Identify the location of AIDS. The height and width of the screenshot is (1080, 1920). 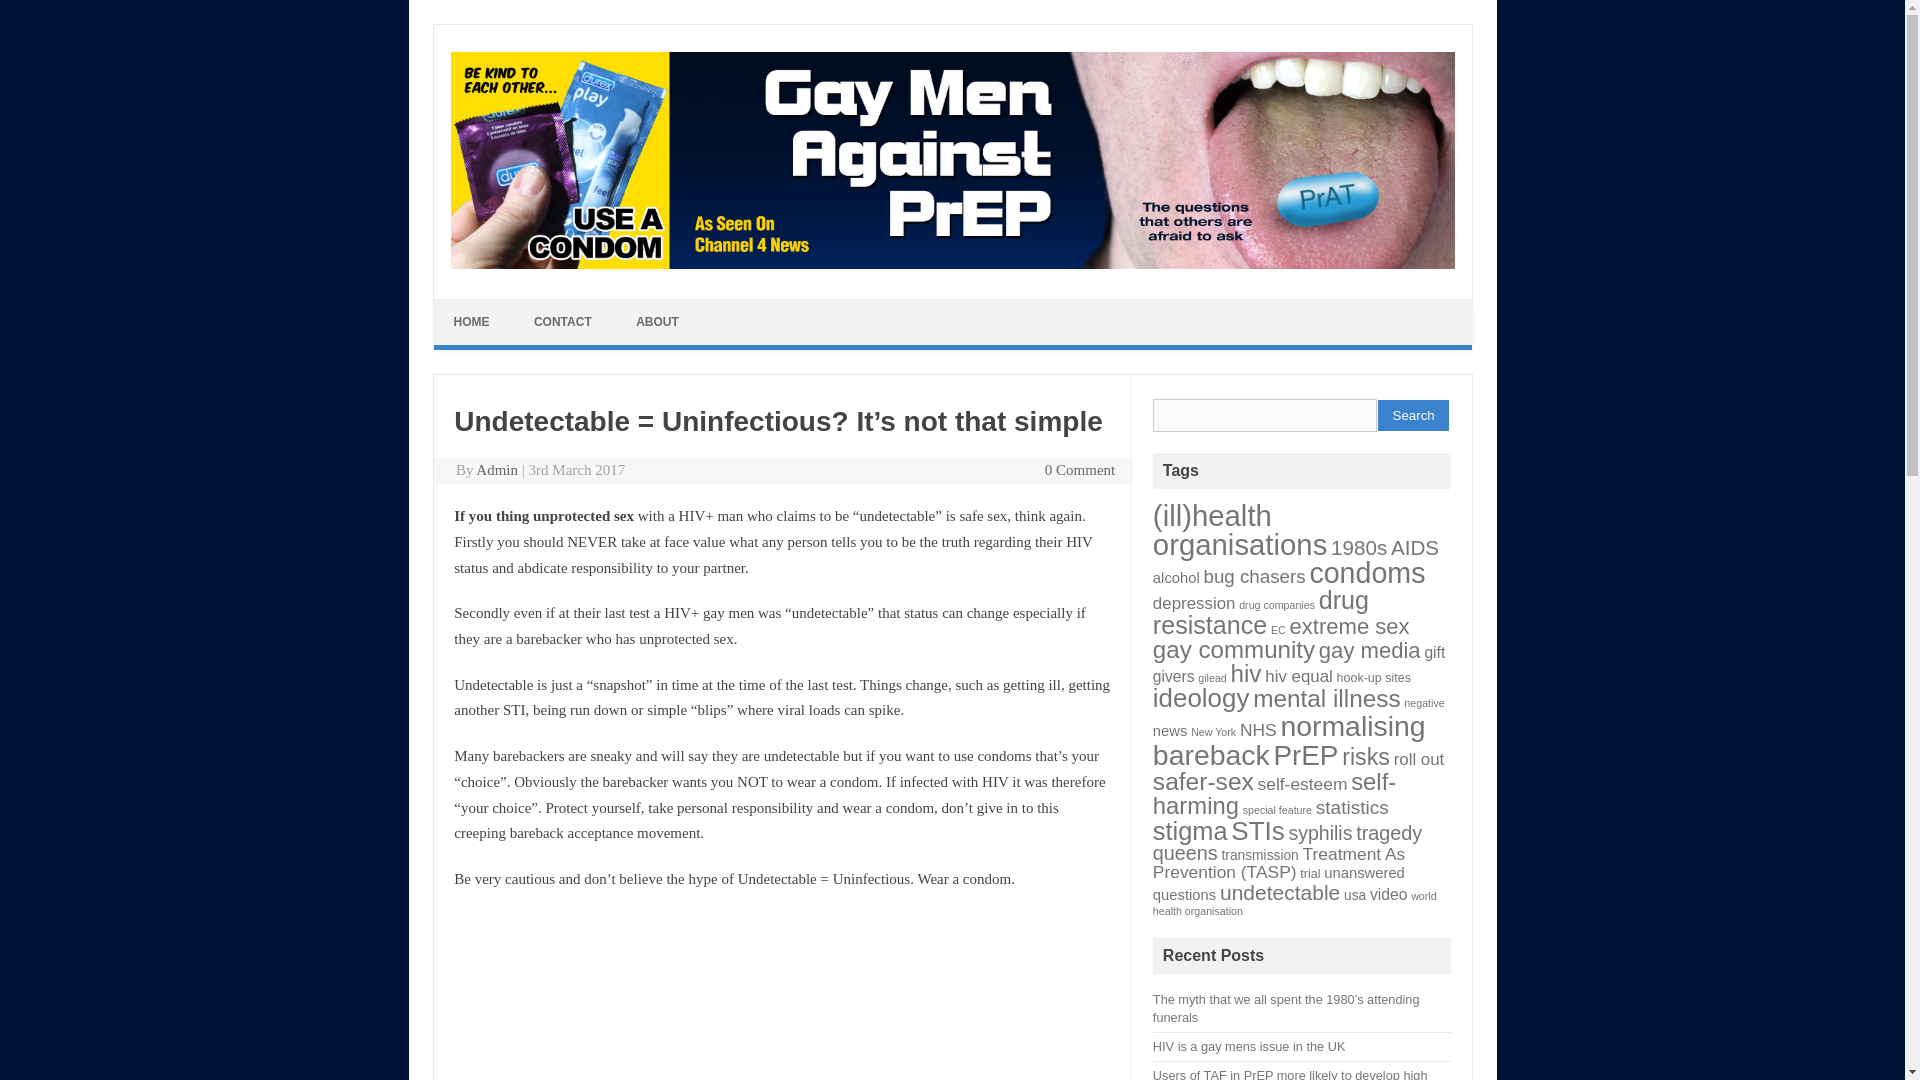
(1414, 547).